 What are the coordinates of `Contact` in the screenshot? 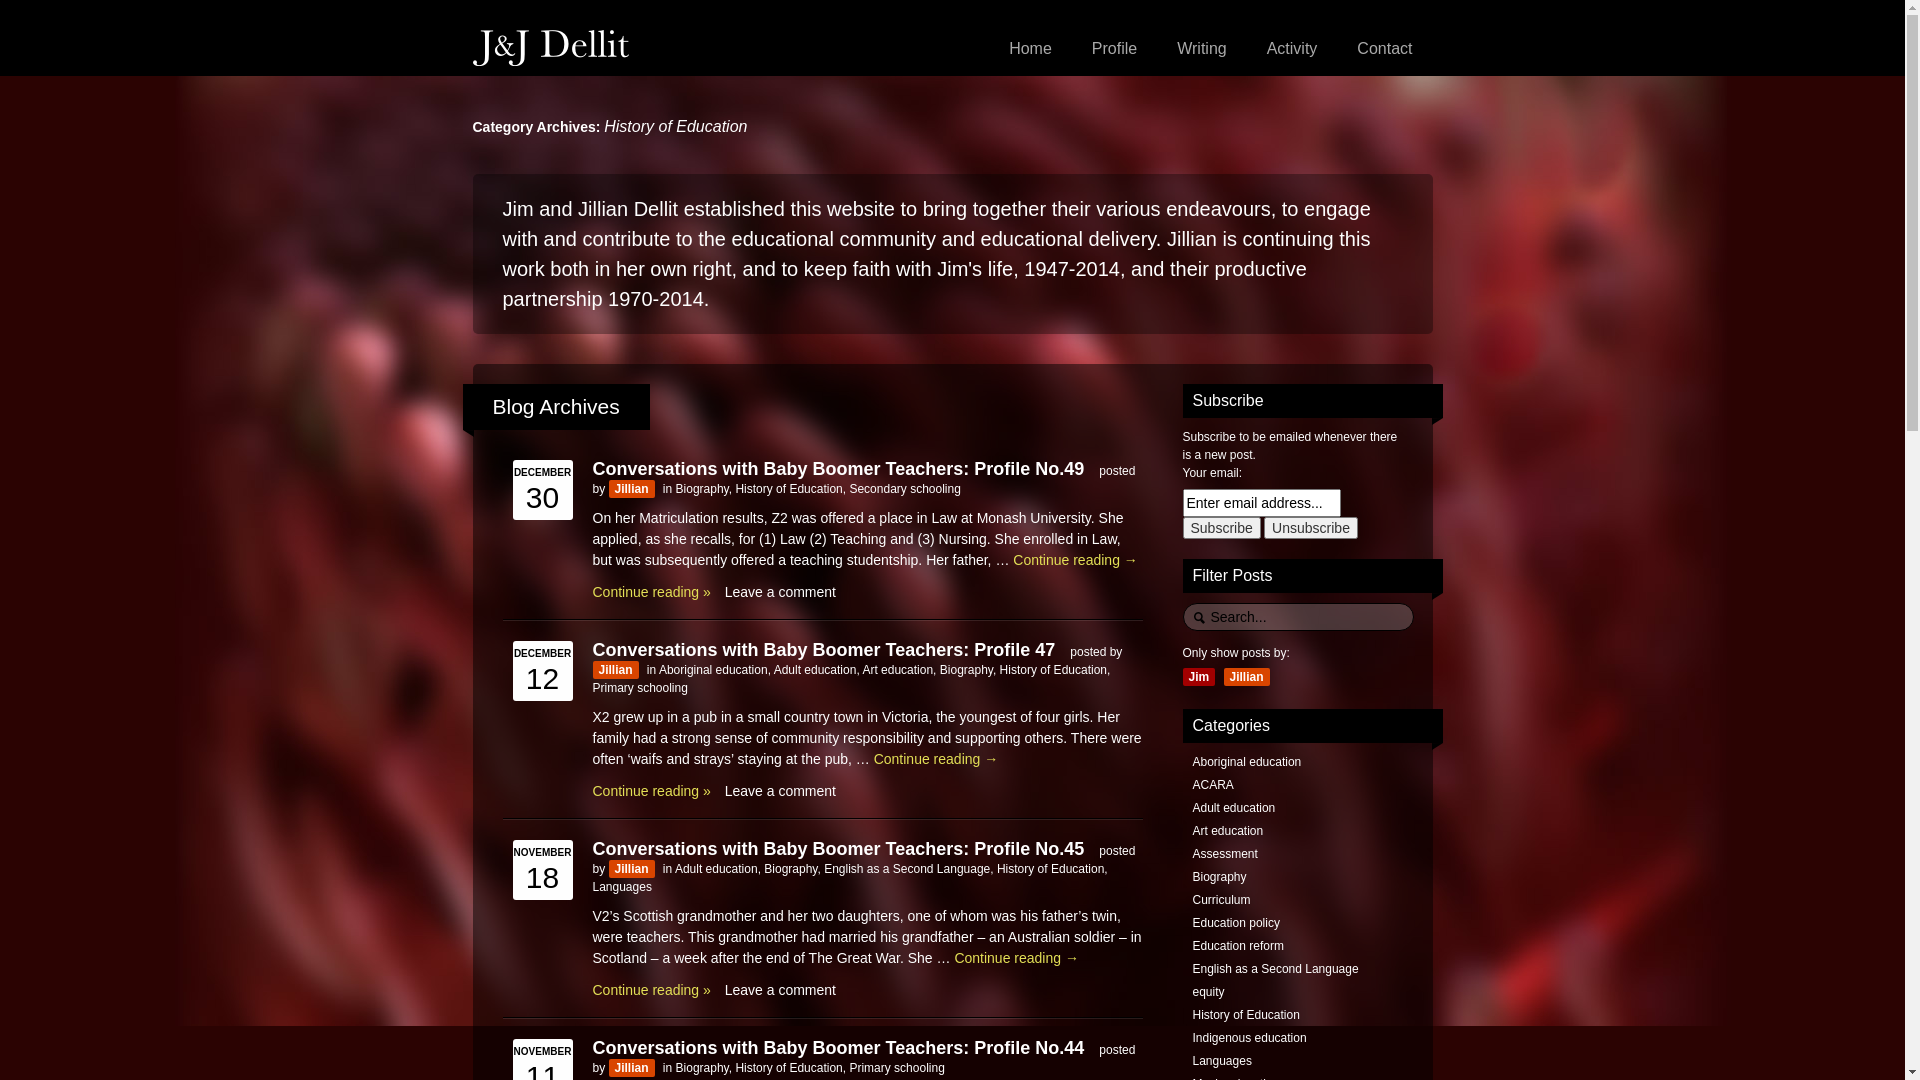 It's located at (1384, 49).